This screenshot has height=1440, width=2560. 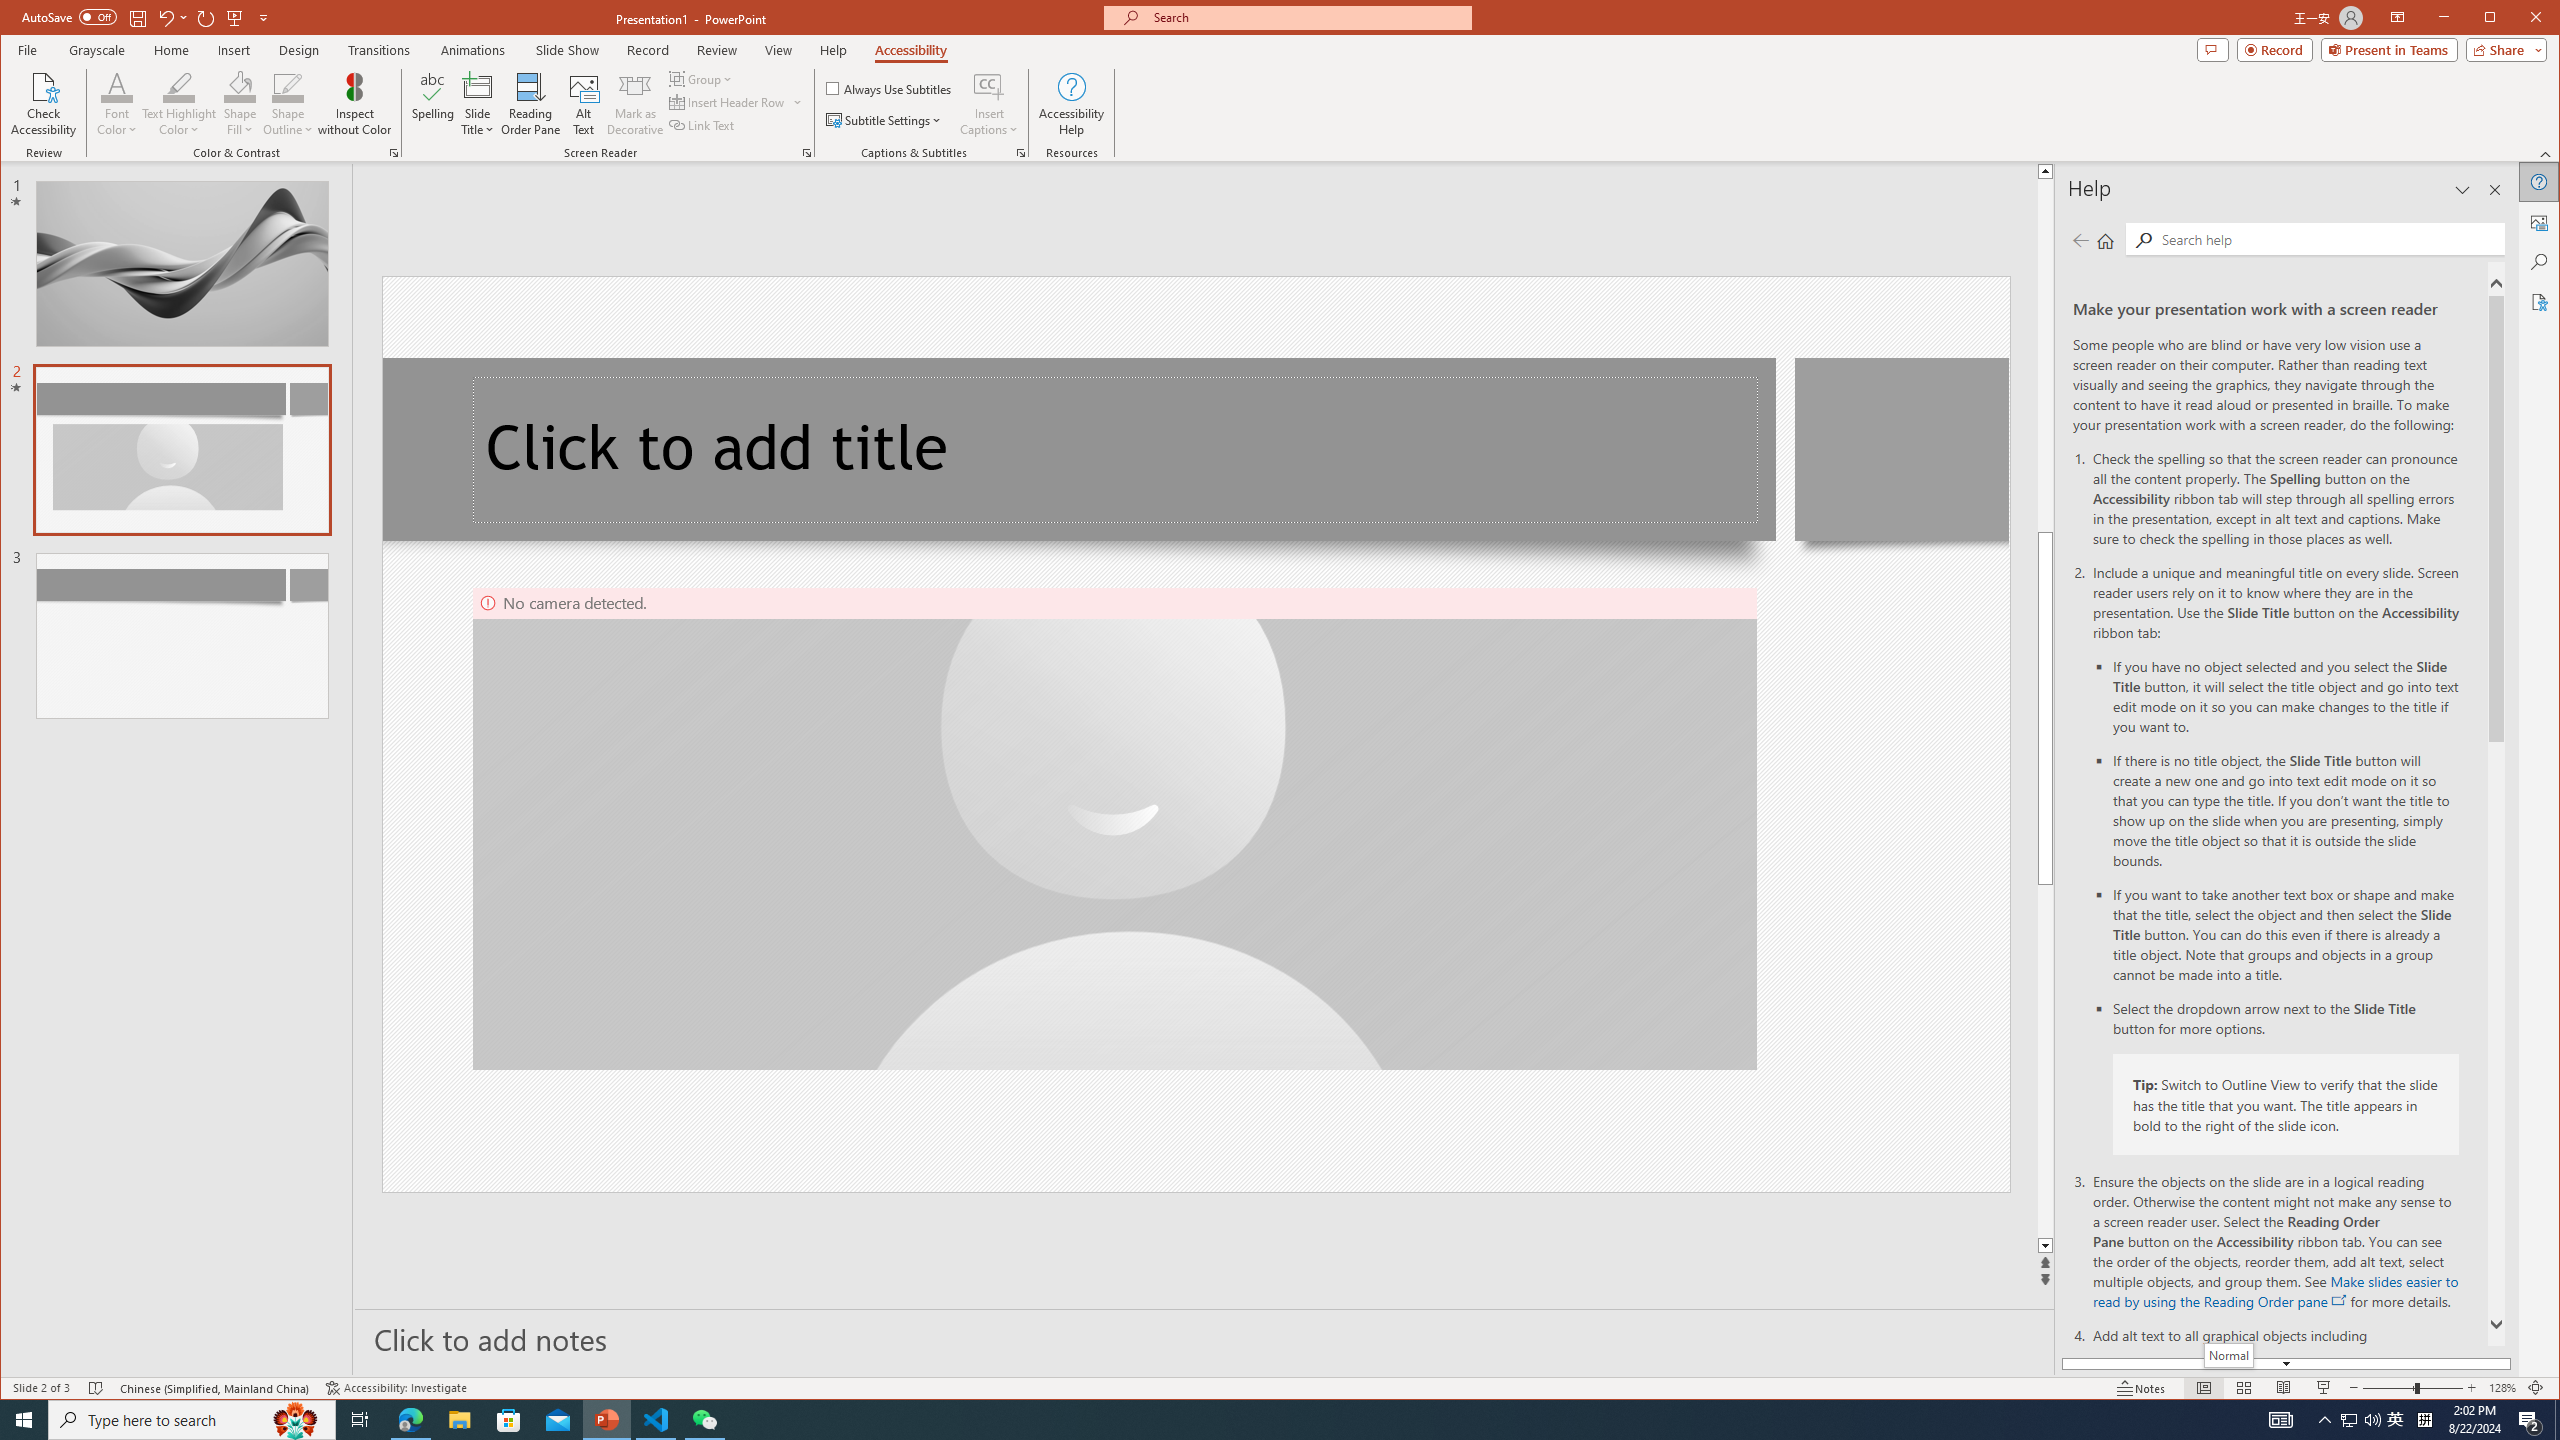 I want to click on Present in Teams, so click(x=2389, y=49).